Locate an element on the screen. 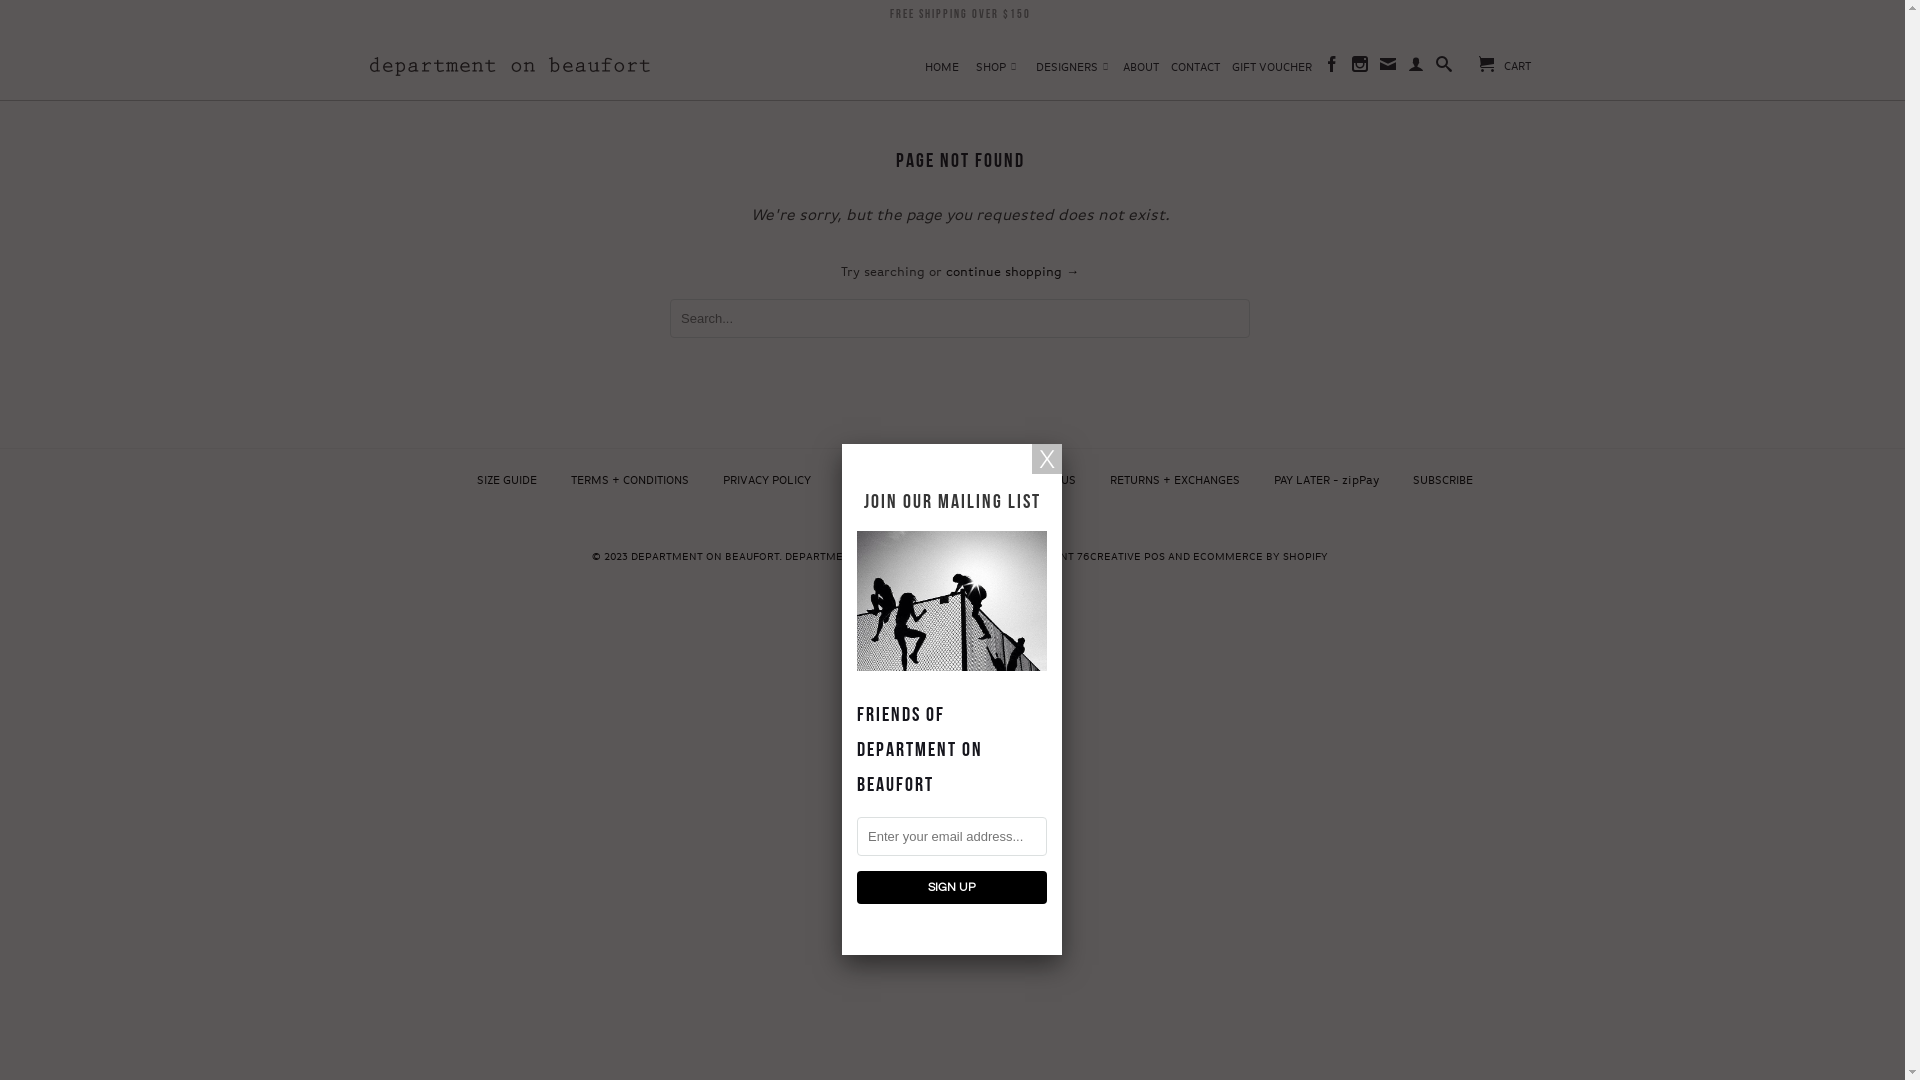 This screenshot has height=1080, width=1920. SUBSCRIBE is located at coordinates (1443, 481).